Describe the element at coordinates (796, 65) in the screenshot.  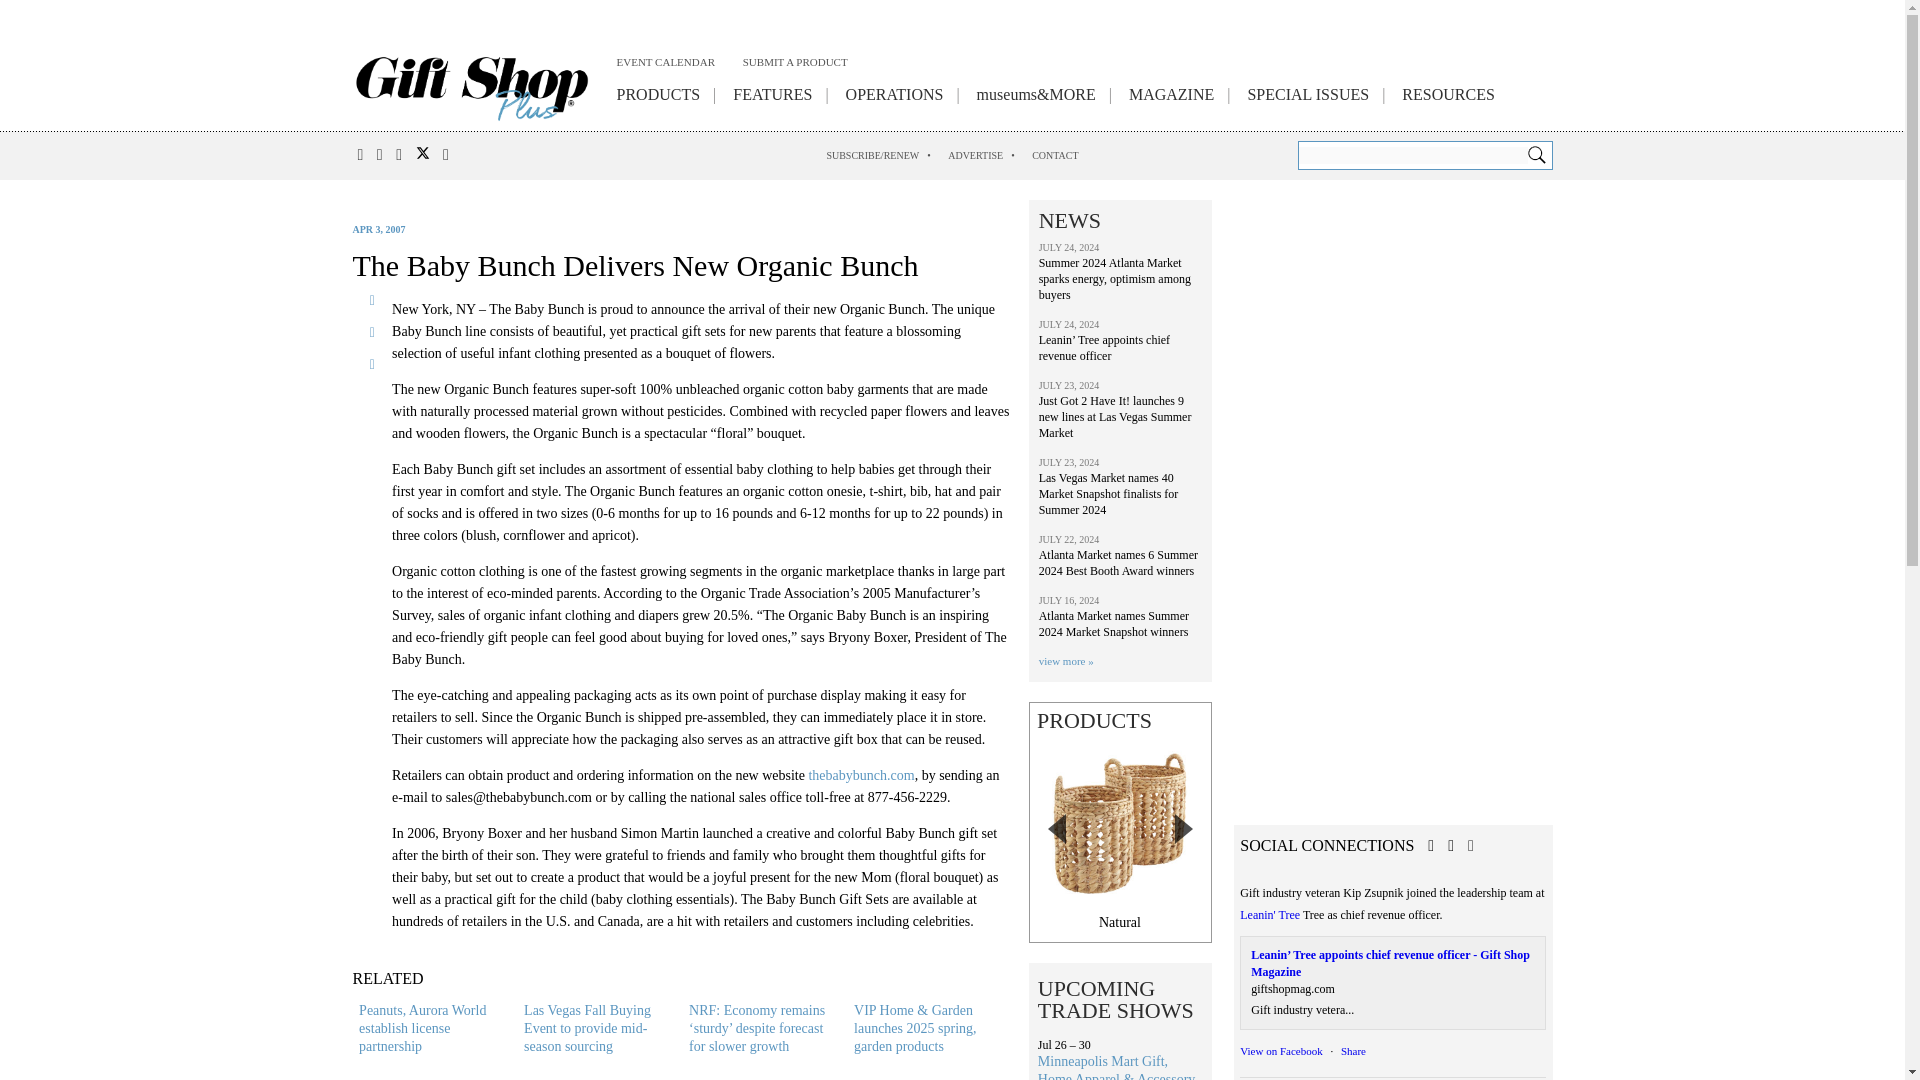
I see `SUBMIT A PRODUCT` at that location.